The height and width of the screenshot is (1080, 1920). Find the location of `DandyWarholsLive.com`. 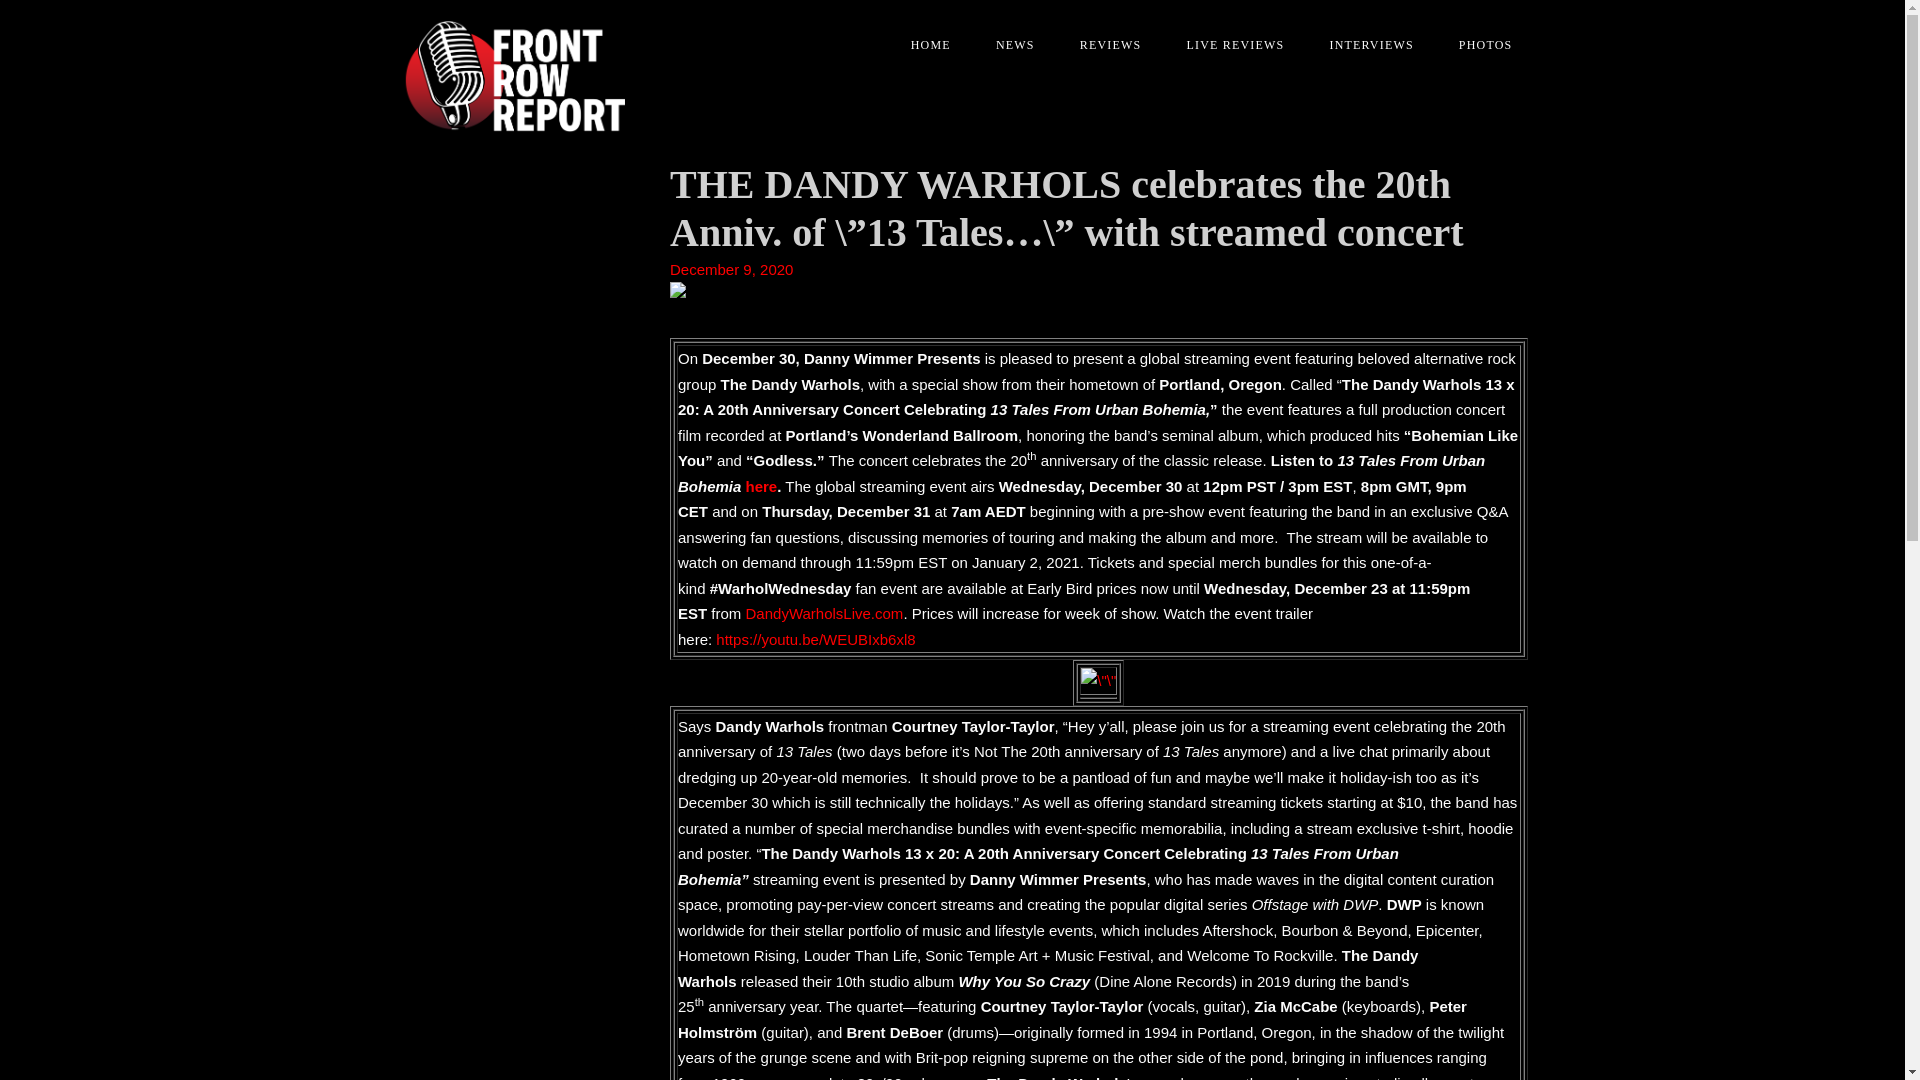

DandyWarholsLive.com is located at coordinates (825, 613).